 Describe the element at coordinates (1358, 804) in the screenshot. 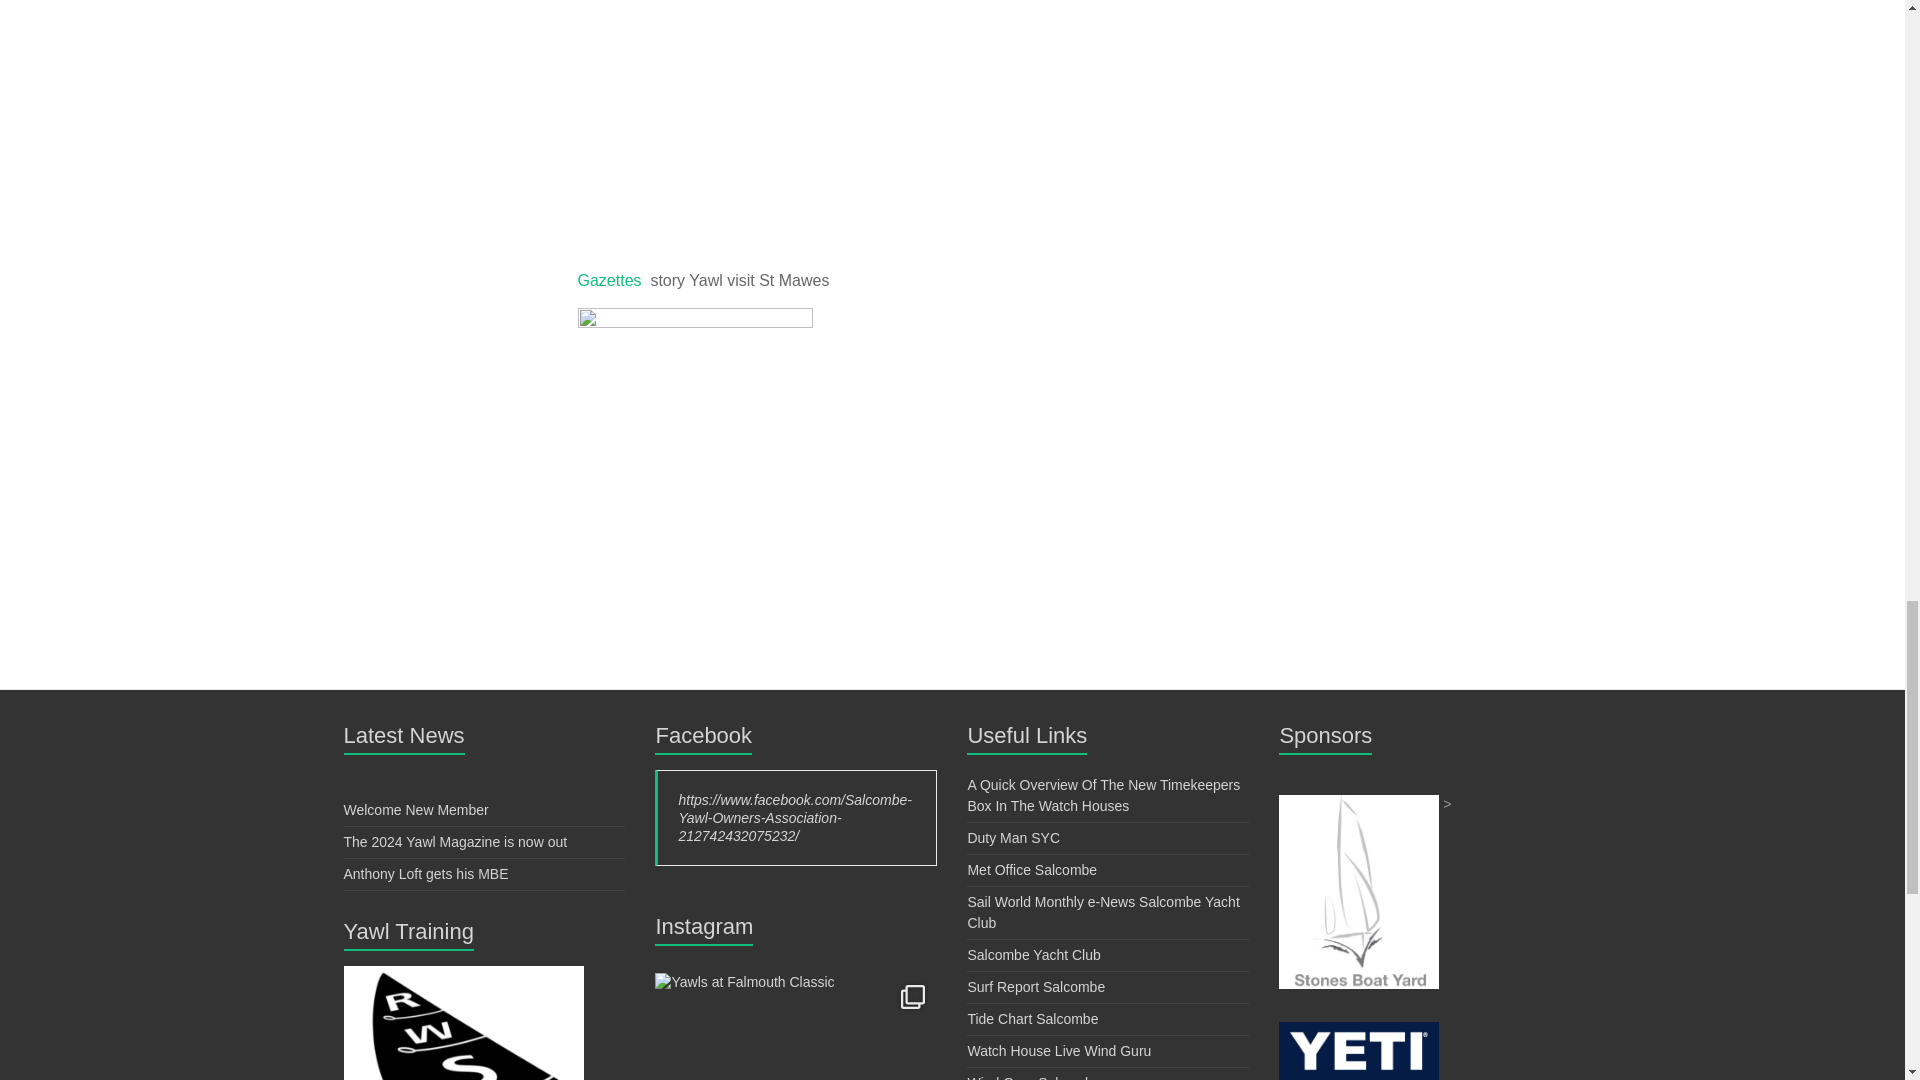

I see `Advertisement` at that location.